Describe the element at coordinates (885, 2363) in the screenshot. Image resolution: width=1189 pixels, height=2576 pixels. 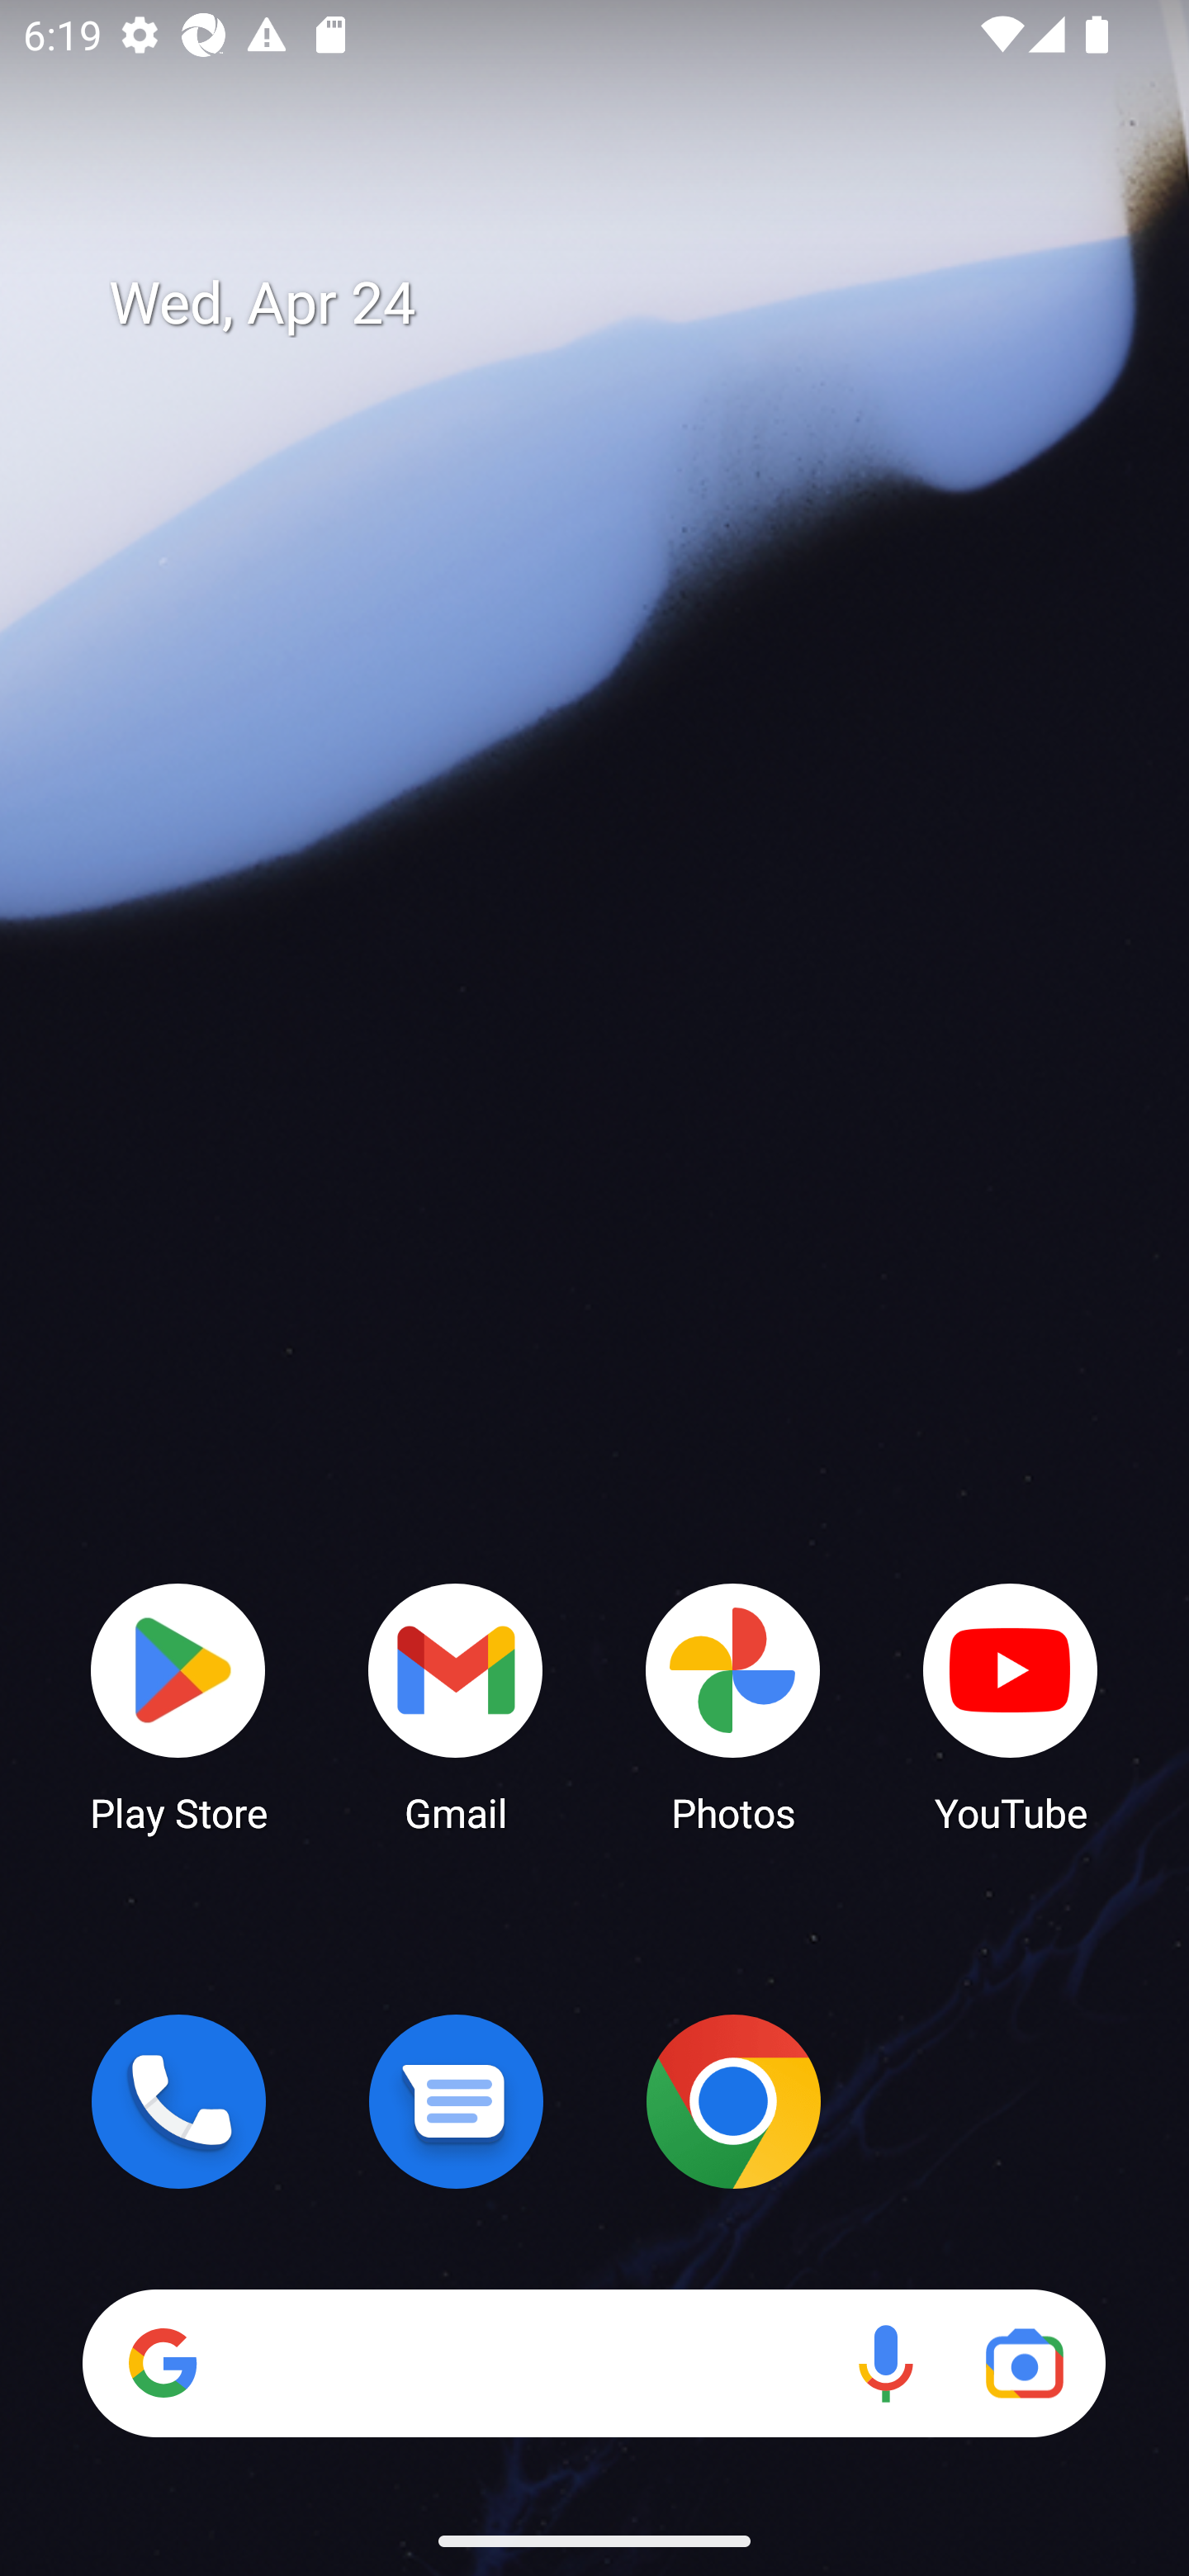
I see `Voice search` at that location.